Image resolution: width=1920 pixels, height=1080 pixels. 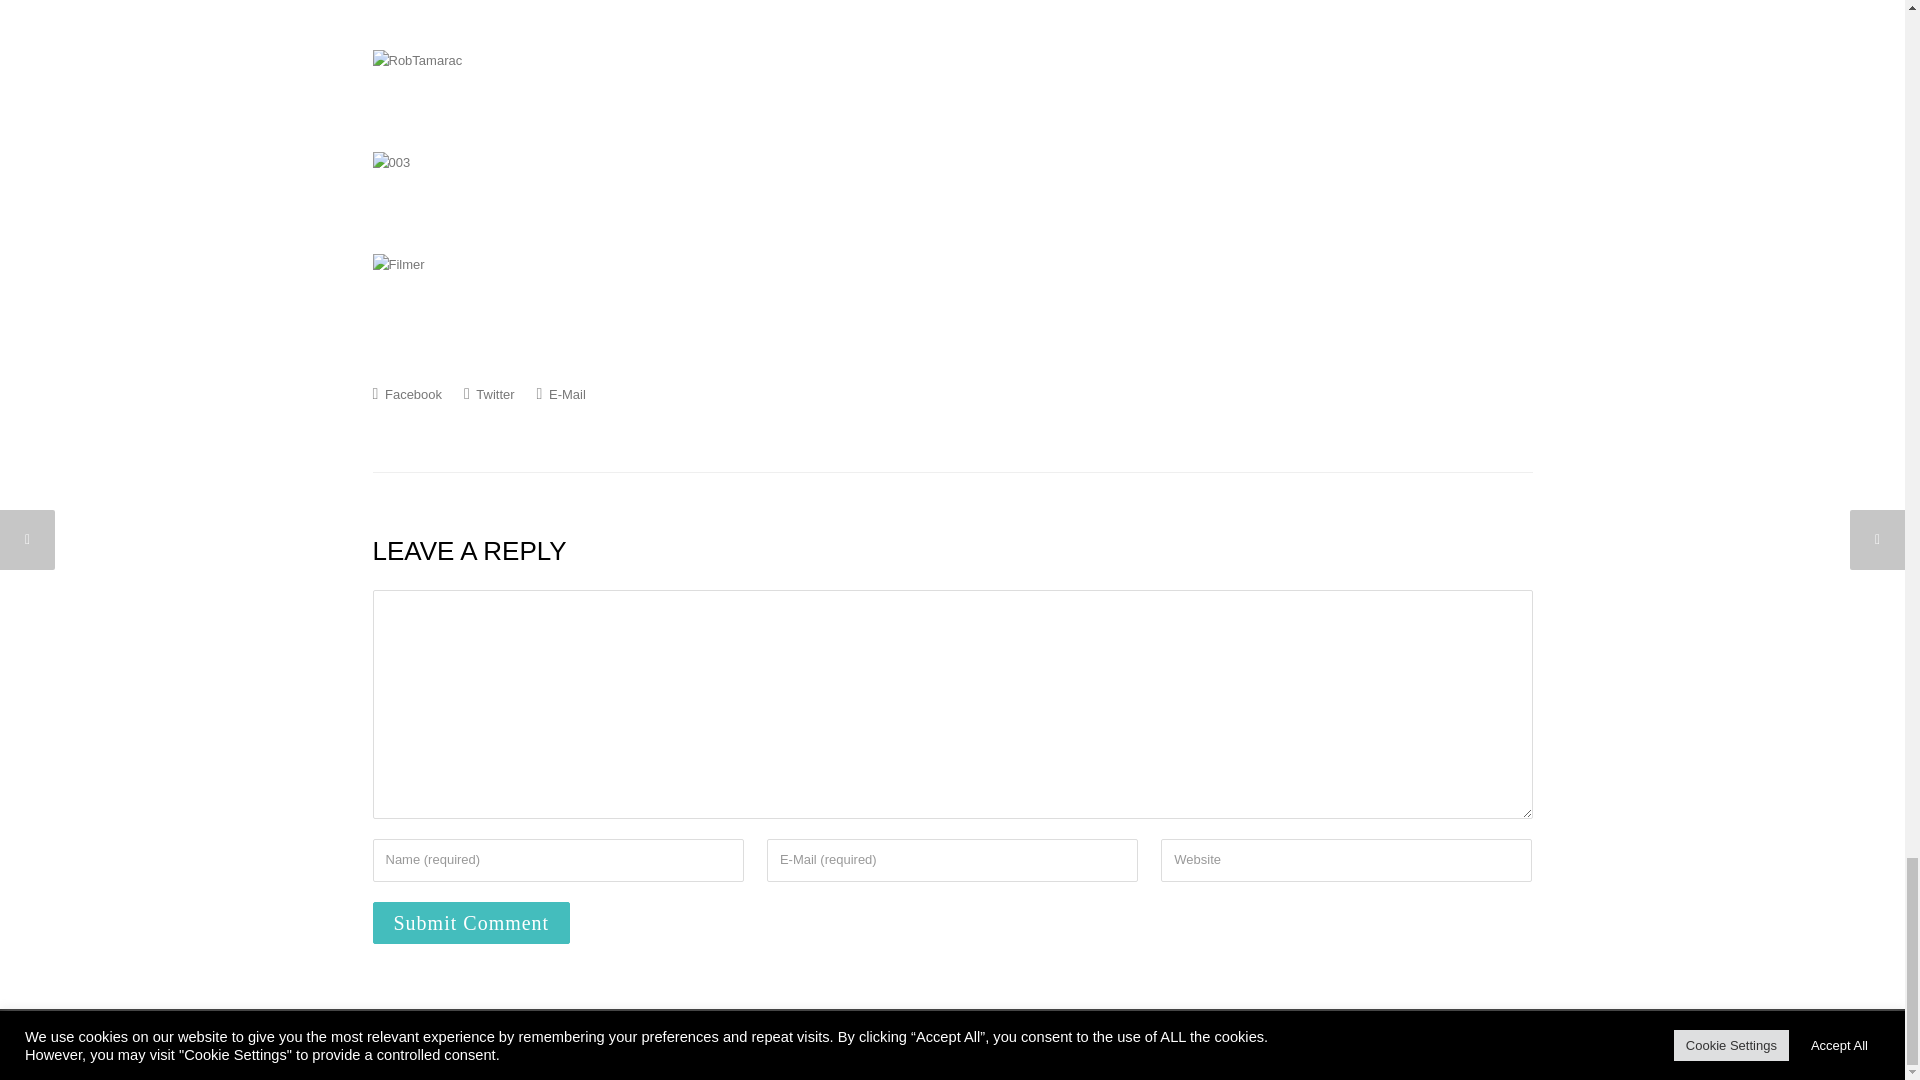 What do you see at coordinates (1346, 860) in the screenshot?
I see `Website` at bounding box center [1346, 860].